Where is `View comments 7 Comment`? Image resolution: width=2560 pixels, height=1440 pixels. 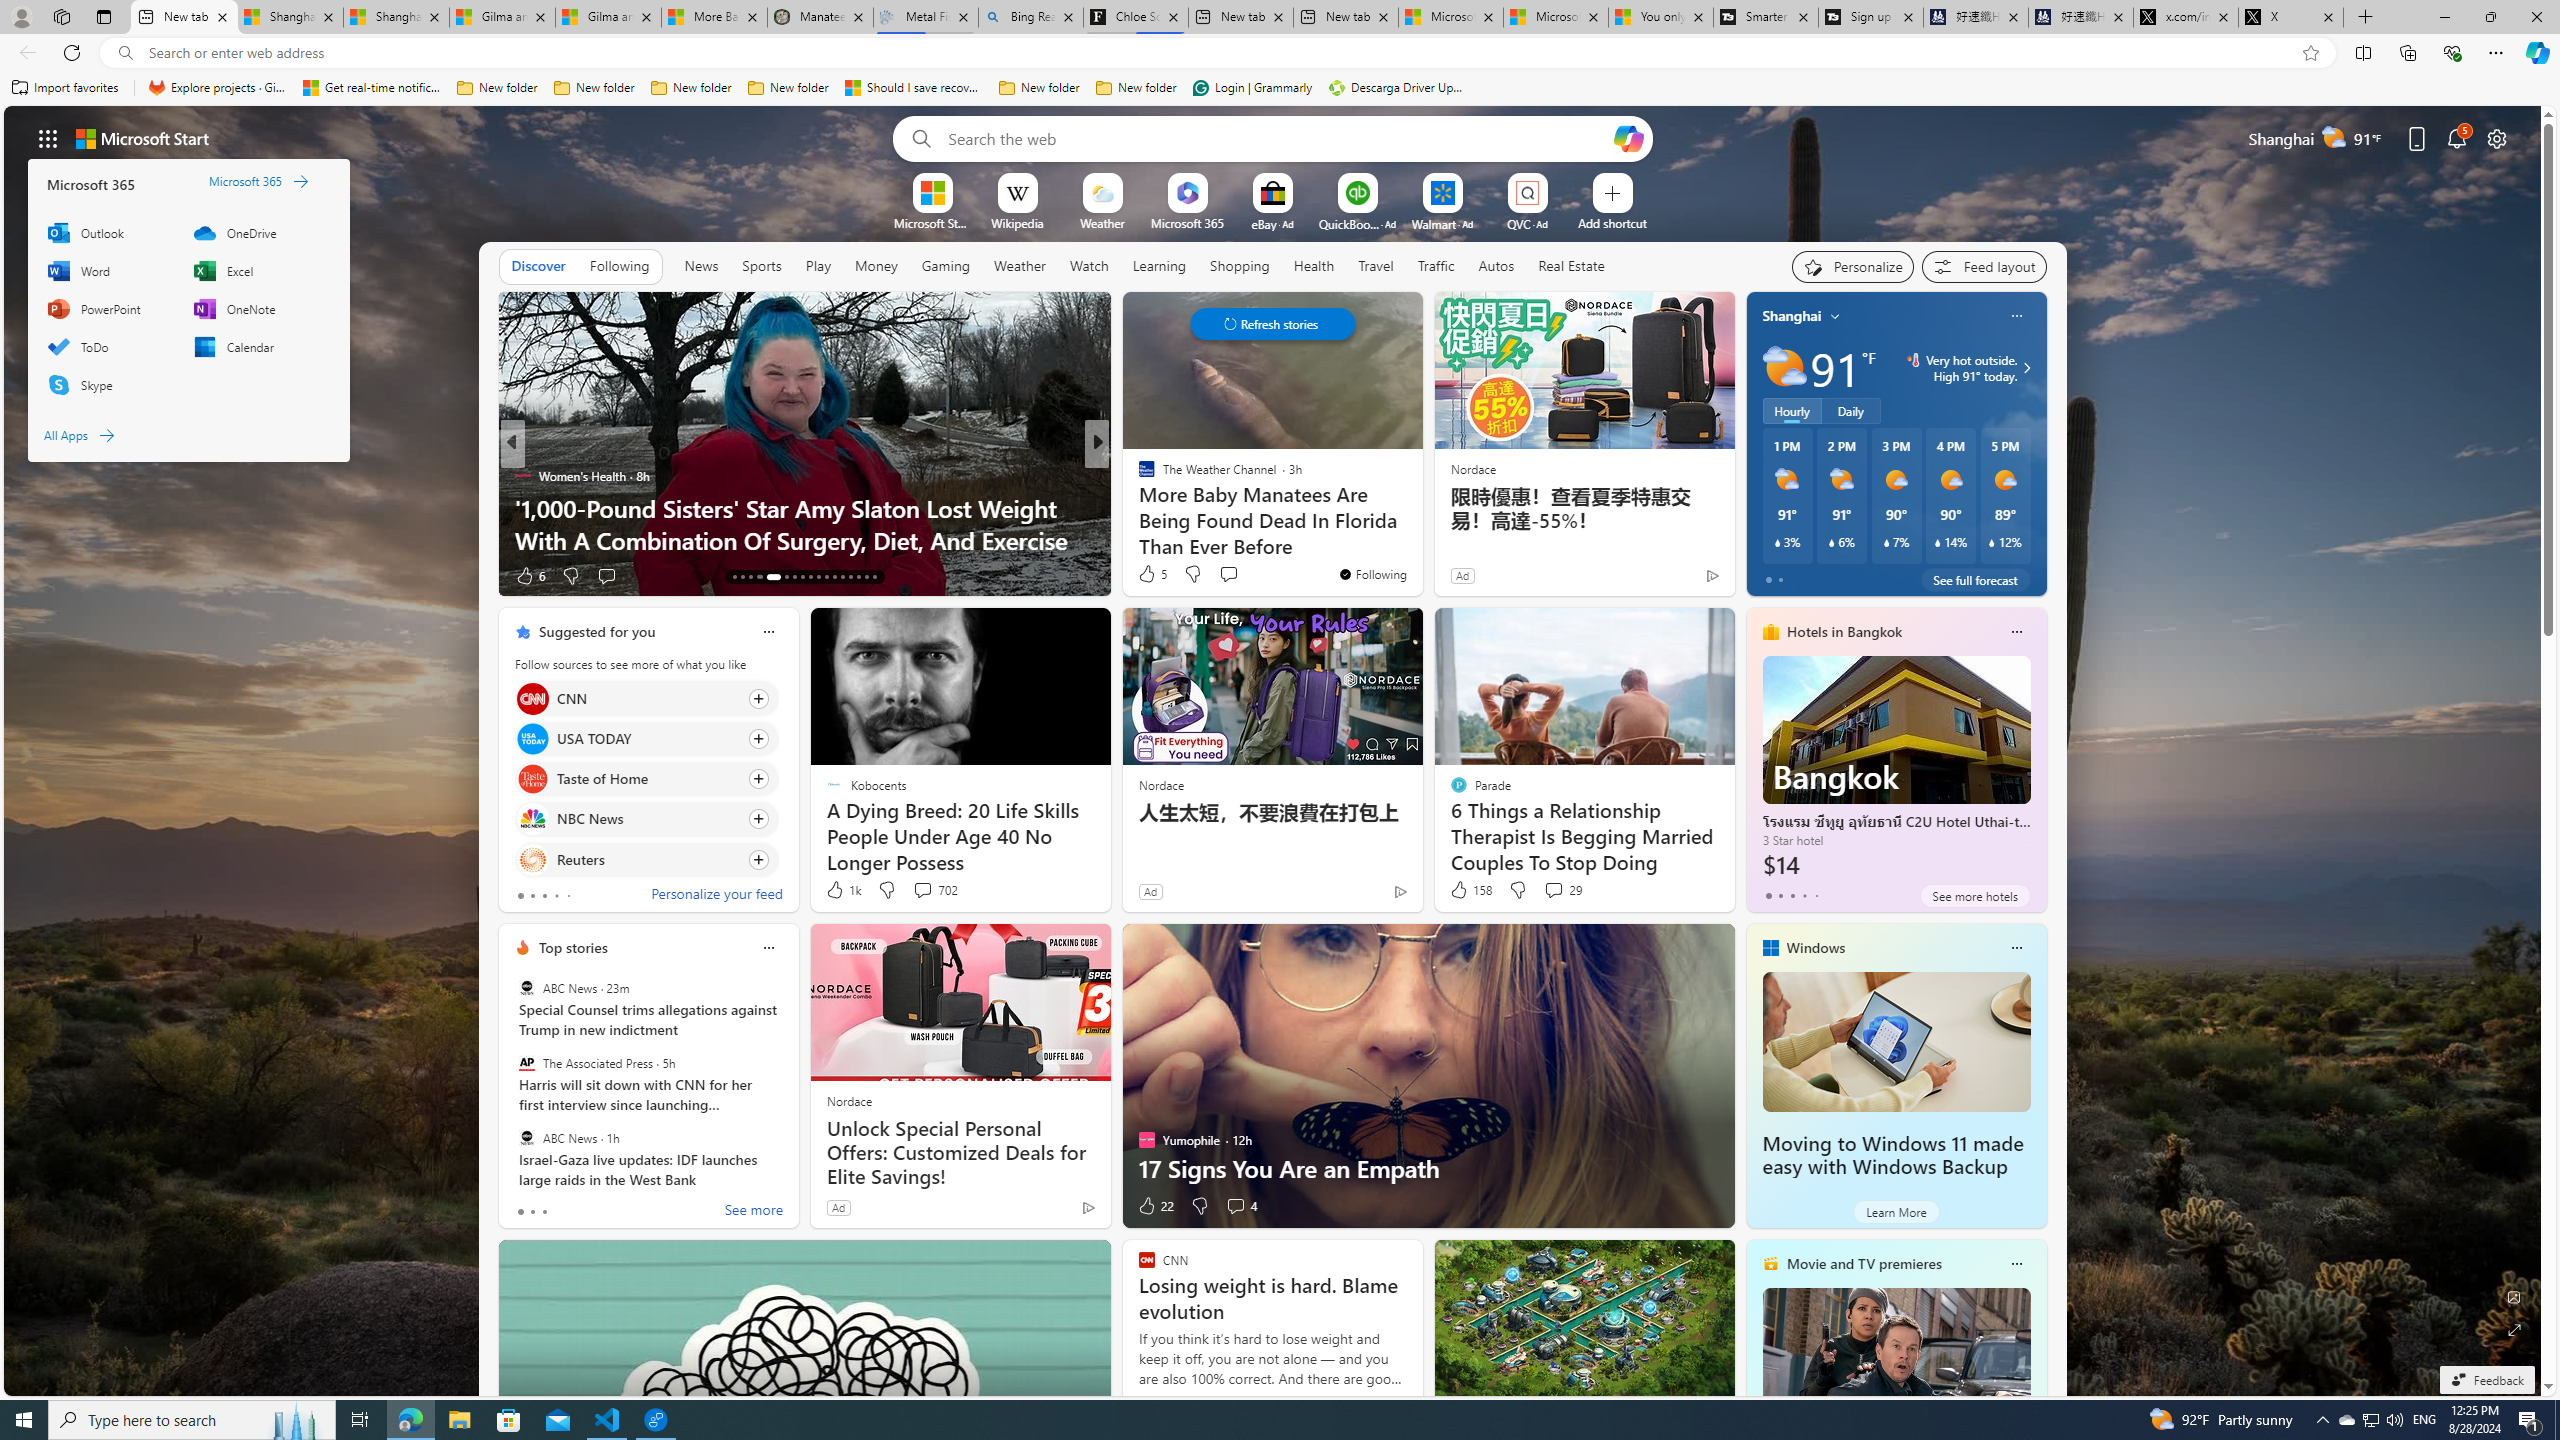 View comments 7 Comment is located at coordinates (1228, 575).